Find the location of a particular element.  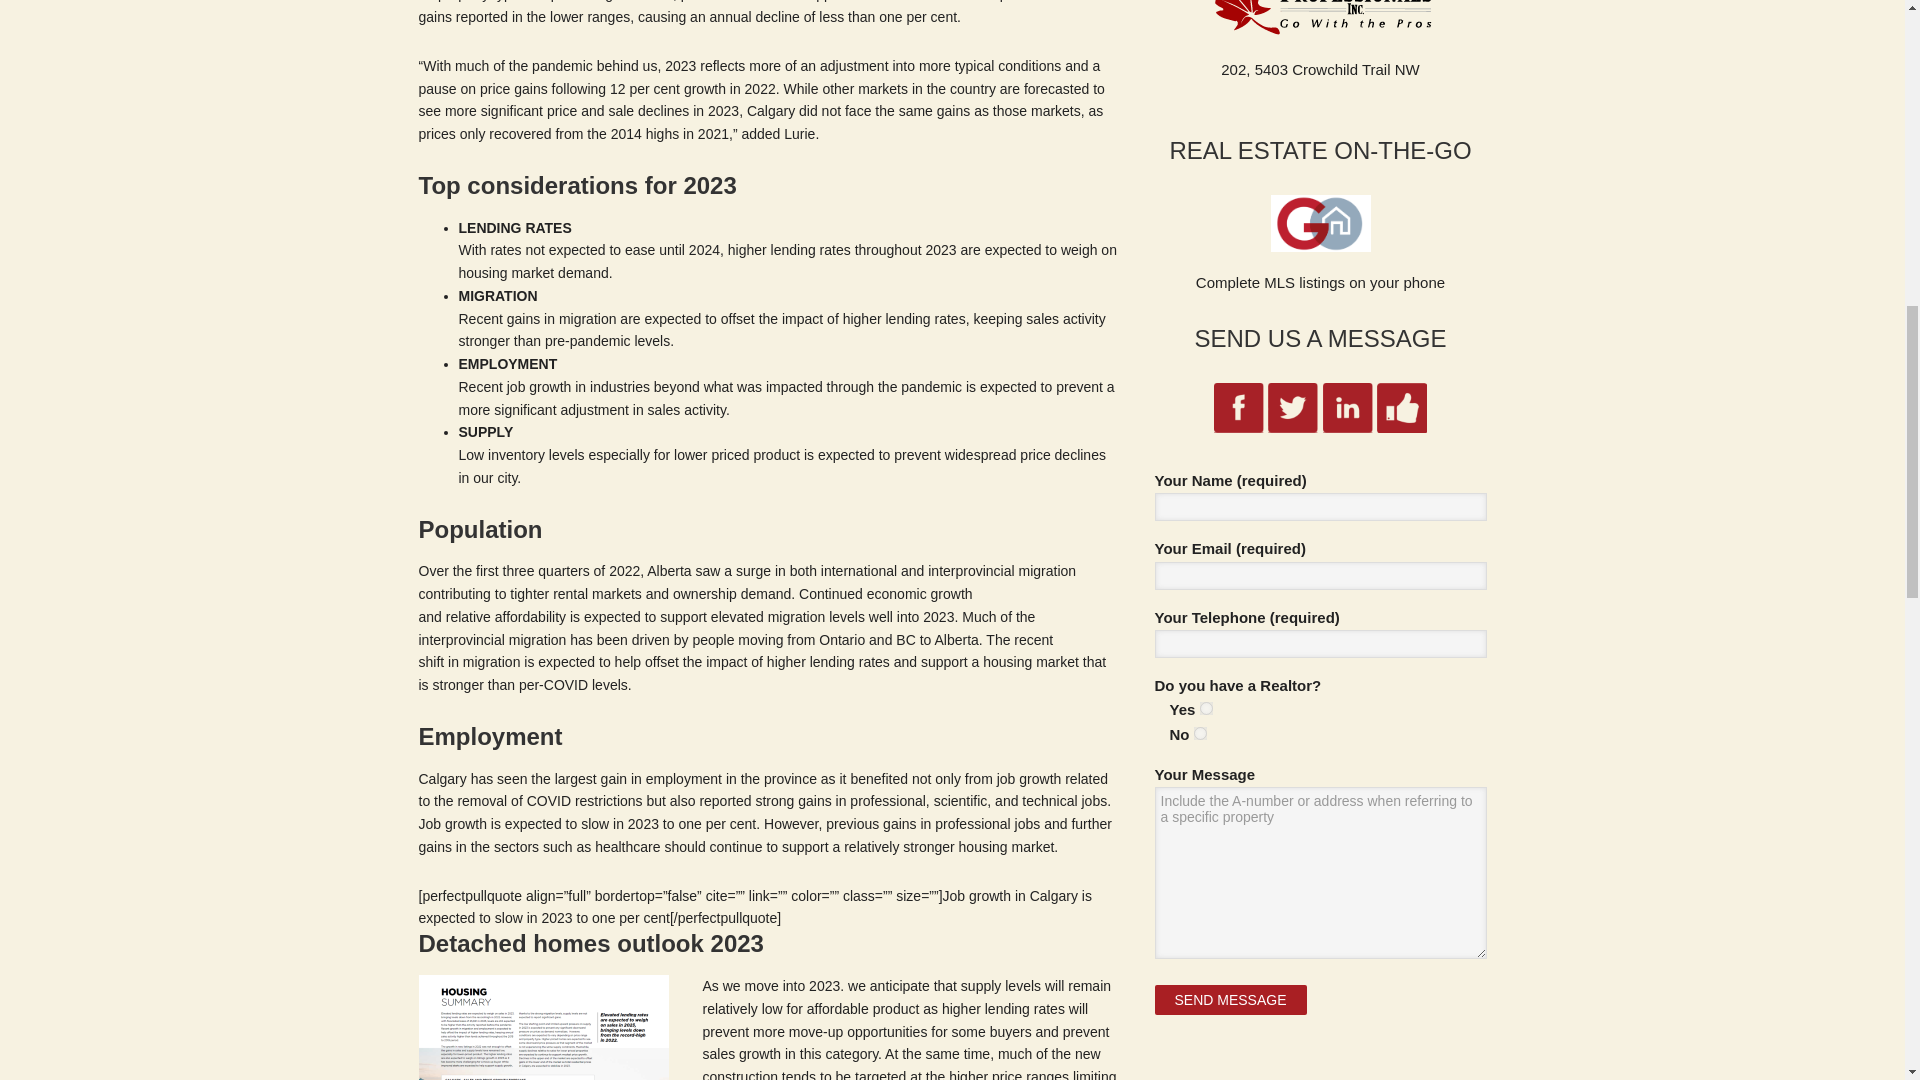

No is located at coordinates (1200, 732).